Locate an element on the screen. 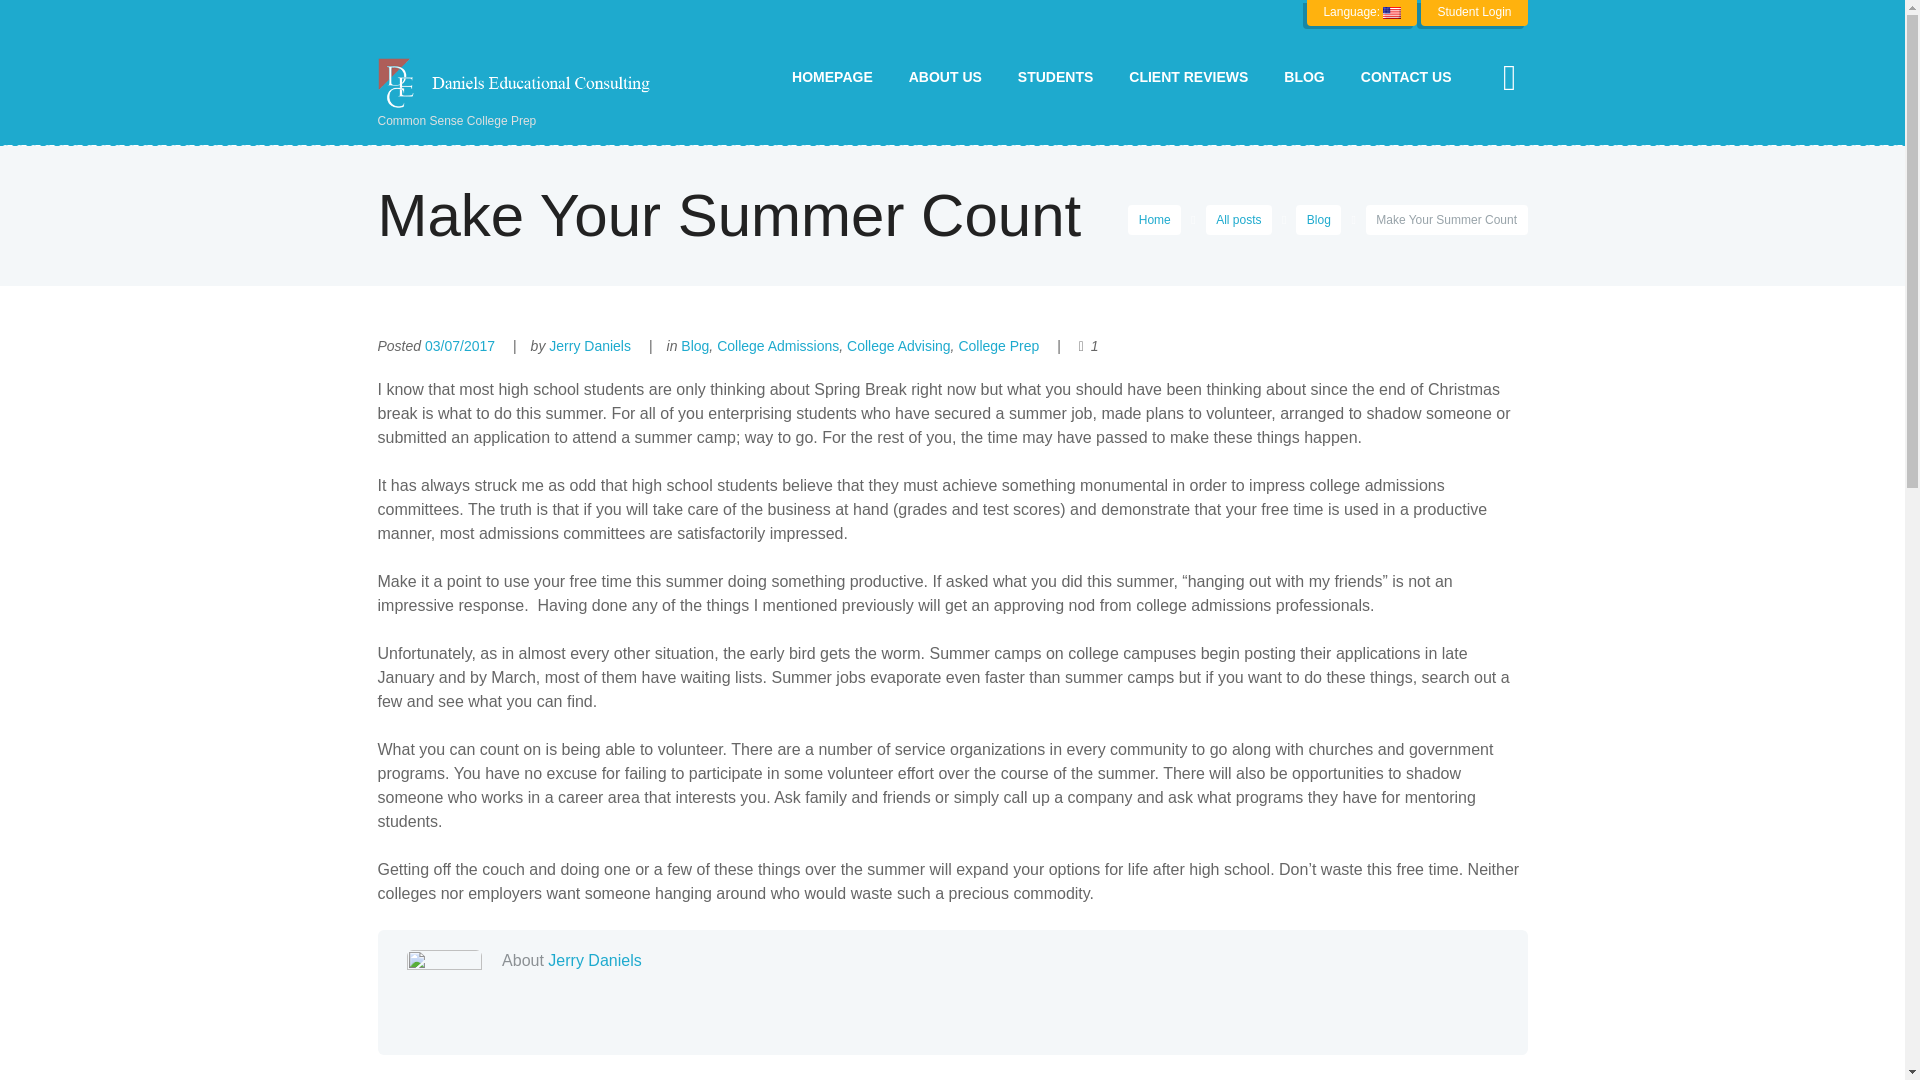 This screenshot has width=1920, height=1080. College Advising is located at coordinates (898, 346).